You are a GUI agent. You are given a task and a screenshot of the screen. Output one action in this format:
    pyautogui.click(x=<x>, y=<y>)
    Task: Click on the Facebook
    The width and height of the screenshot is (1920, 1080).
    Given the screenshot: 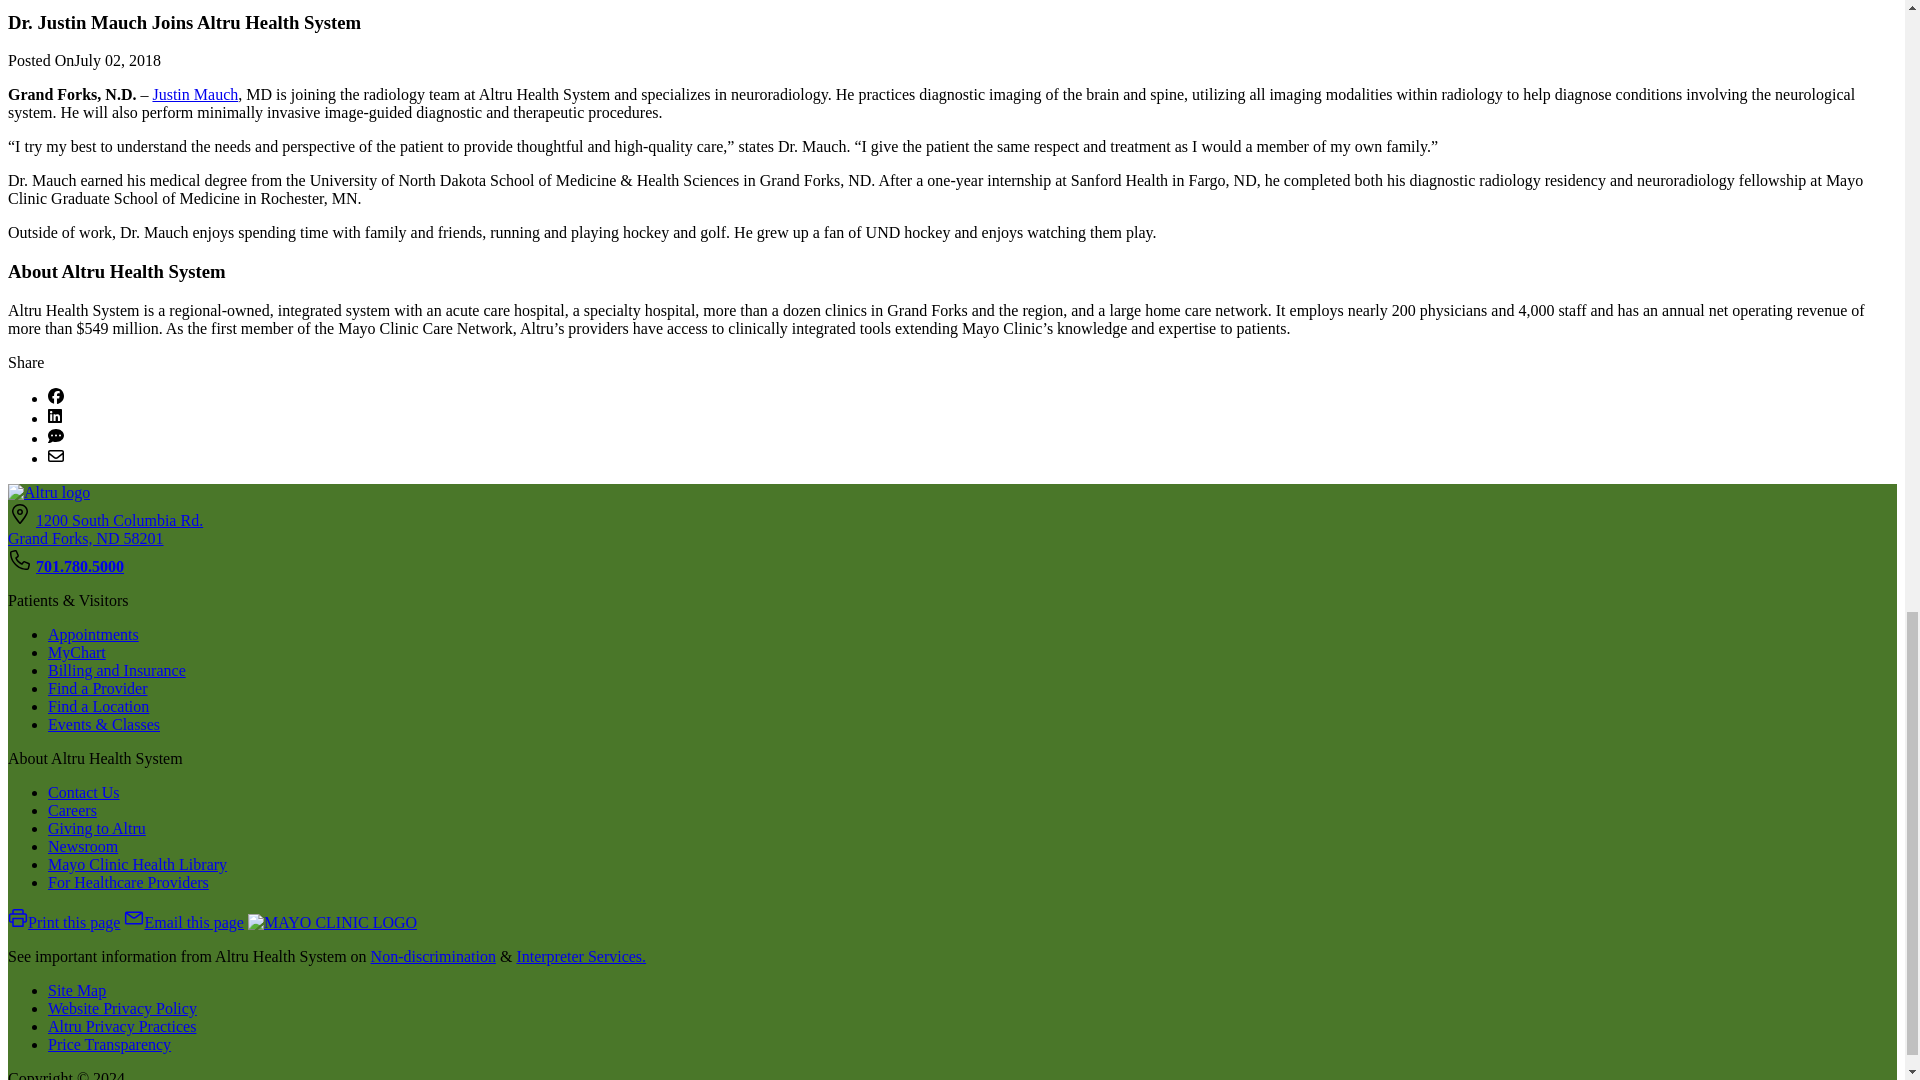 What is the action you would take?
    pyautogui.click(x=56, y=398)
    